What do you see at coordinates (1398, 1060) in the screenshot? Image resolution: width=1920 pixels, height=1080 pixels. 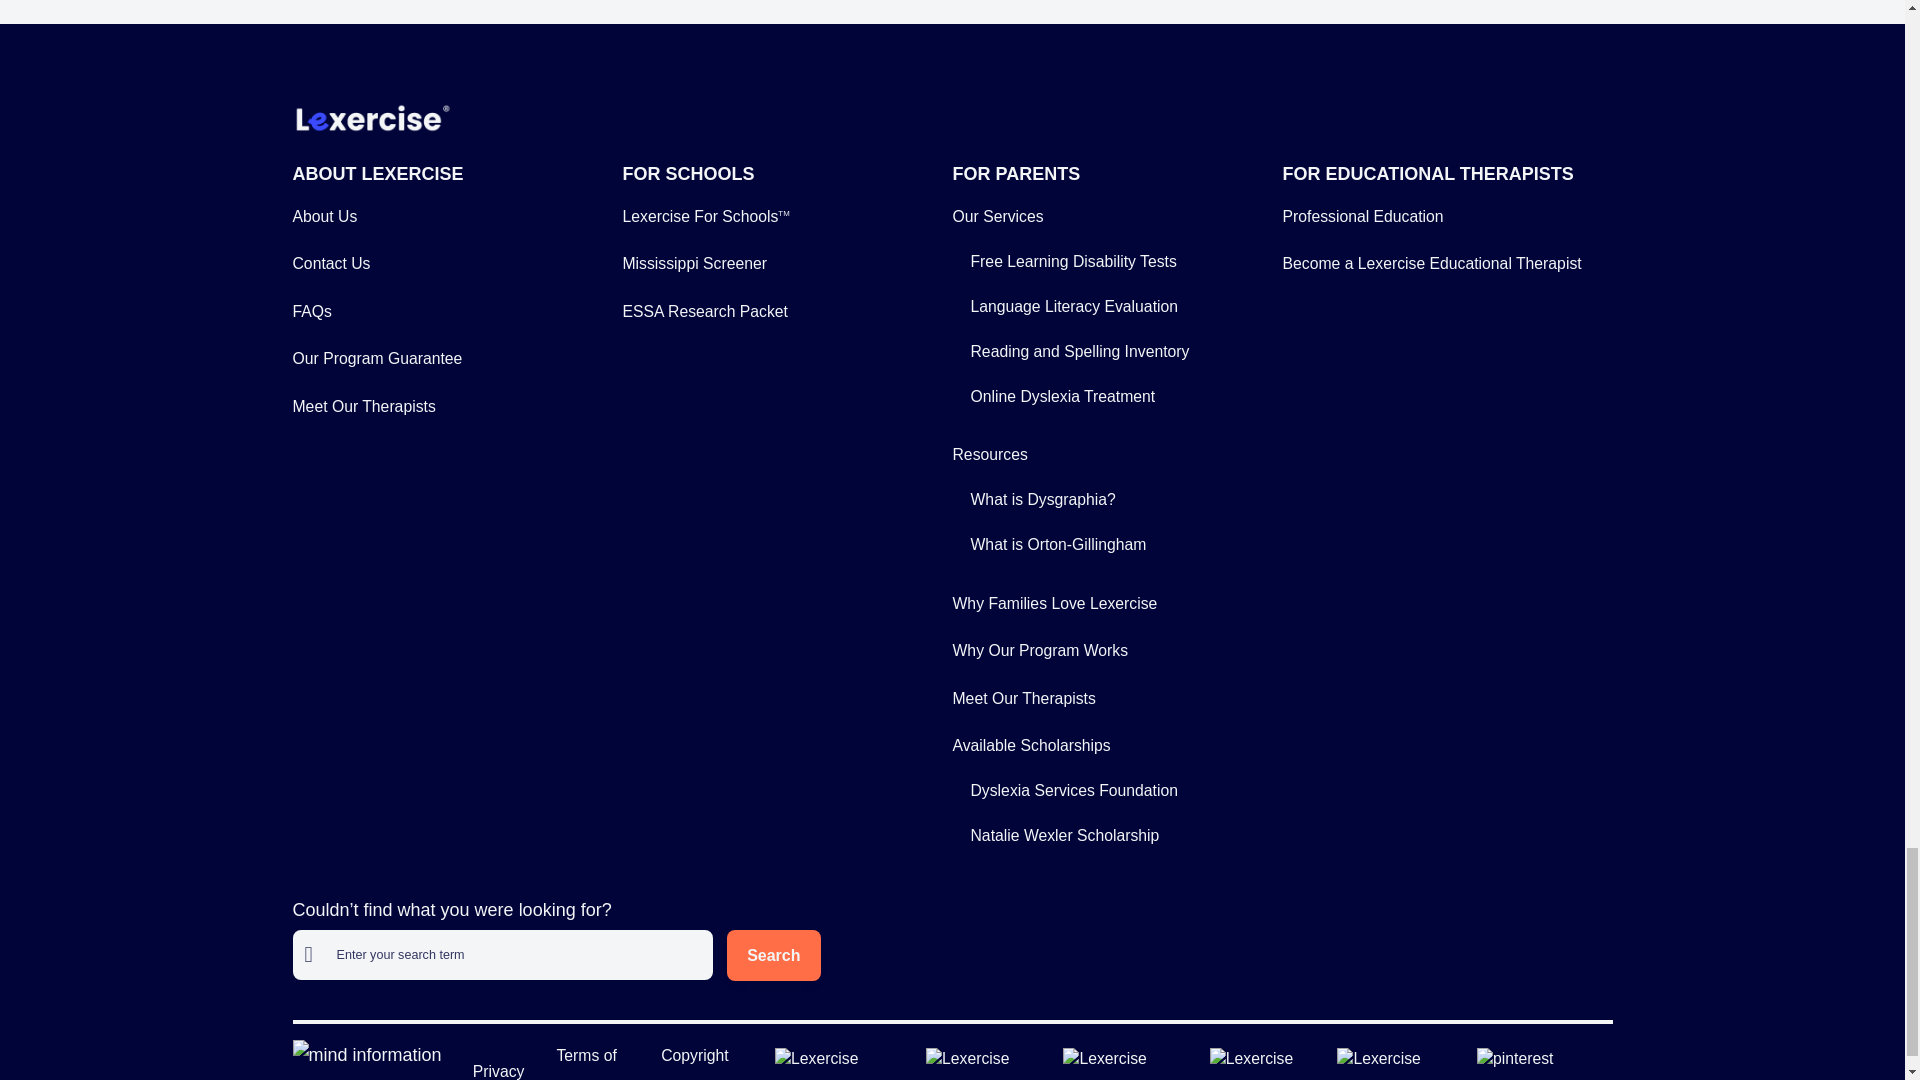 I see `Lexercise youtube` at bounding box center [1398, 1060].